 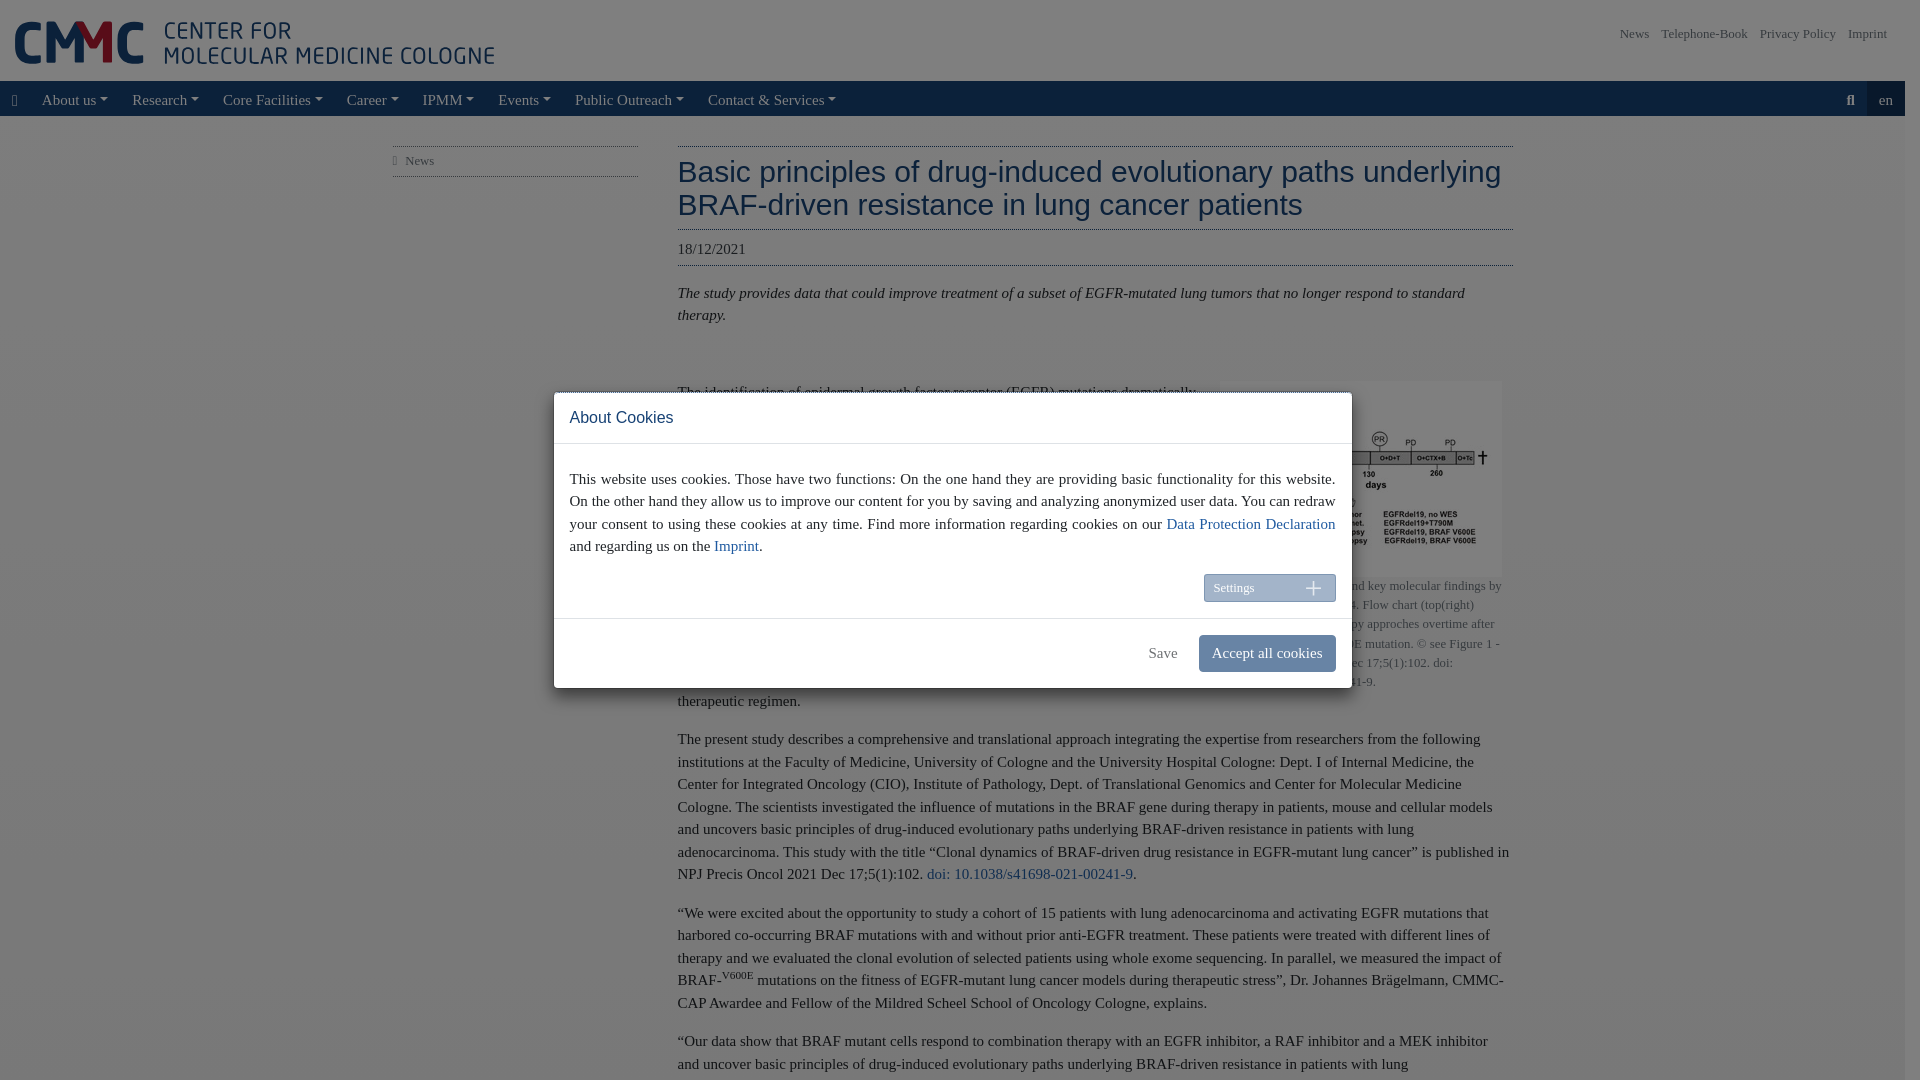 I want to click on About us, so click(x=74, y=98).